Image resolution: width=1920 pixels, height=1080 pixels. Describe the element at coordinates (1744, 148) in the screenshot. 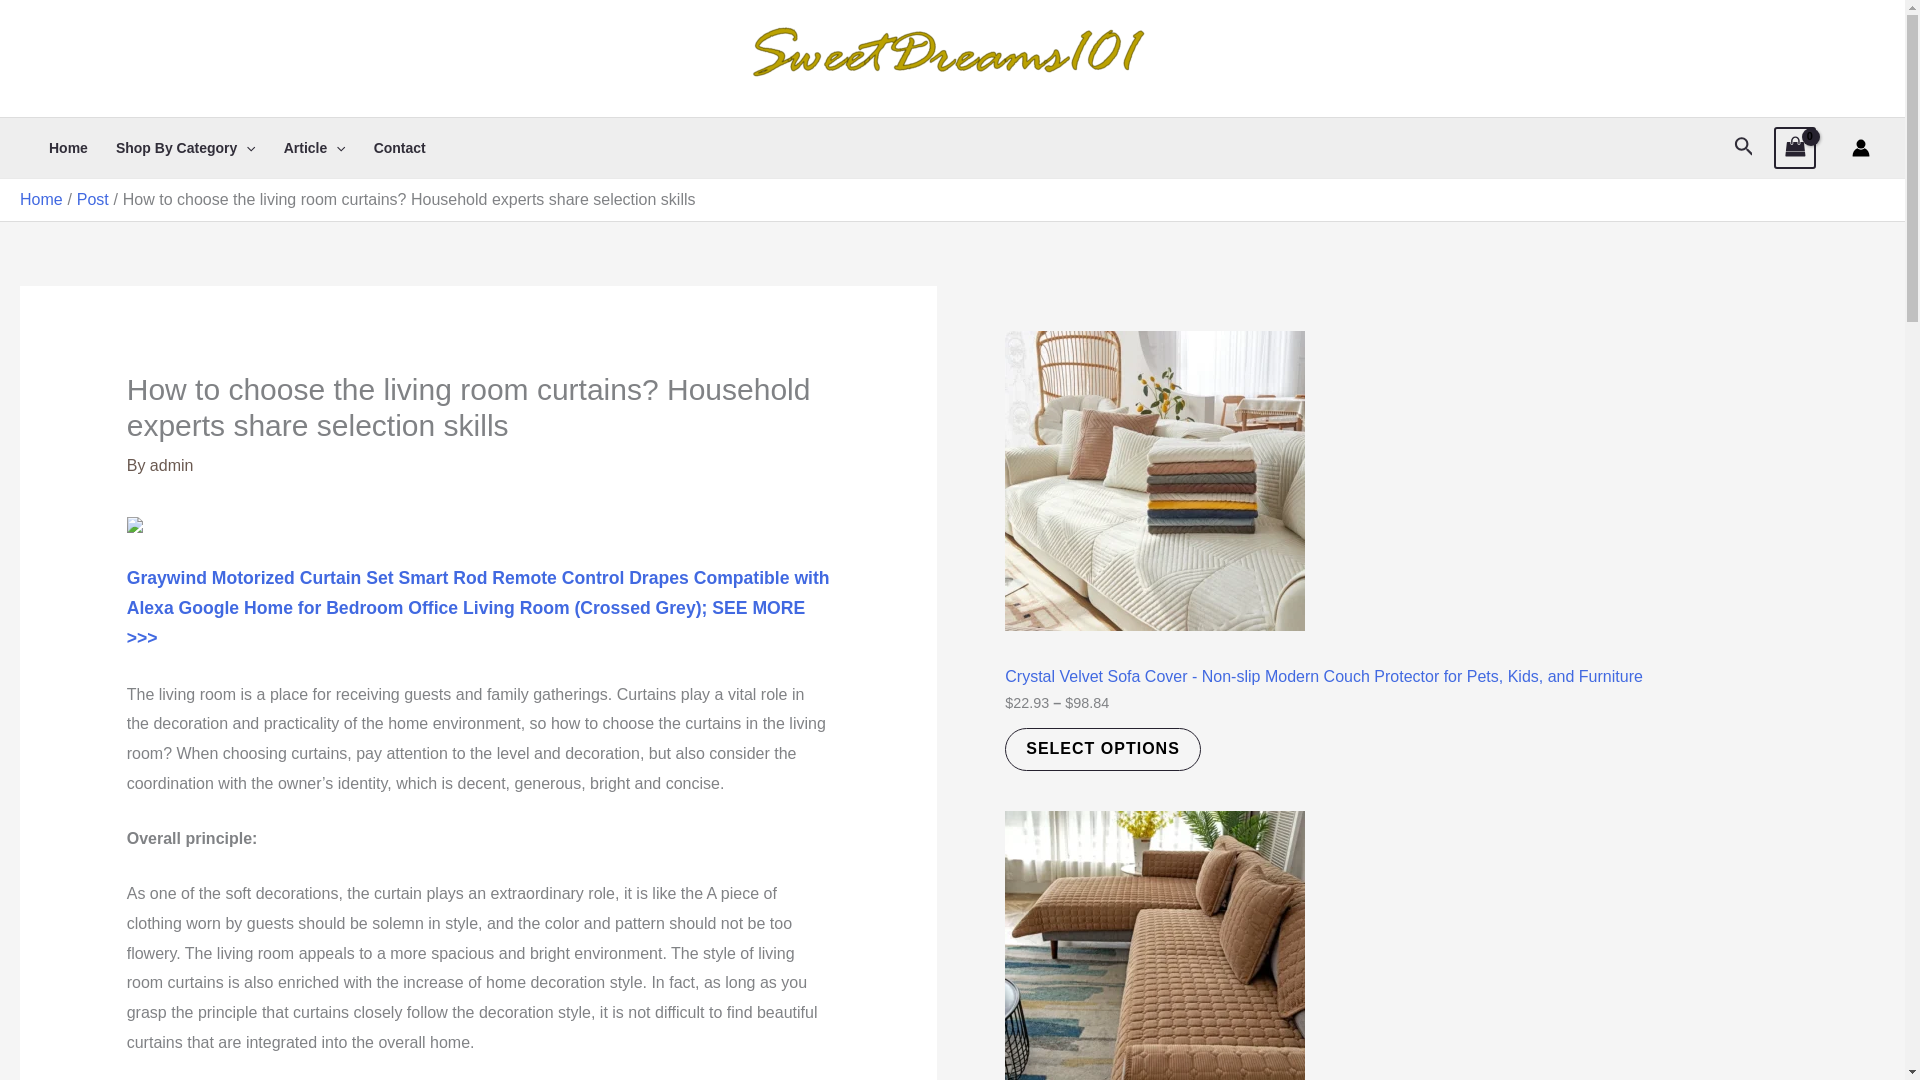

I see `Search` at that location.